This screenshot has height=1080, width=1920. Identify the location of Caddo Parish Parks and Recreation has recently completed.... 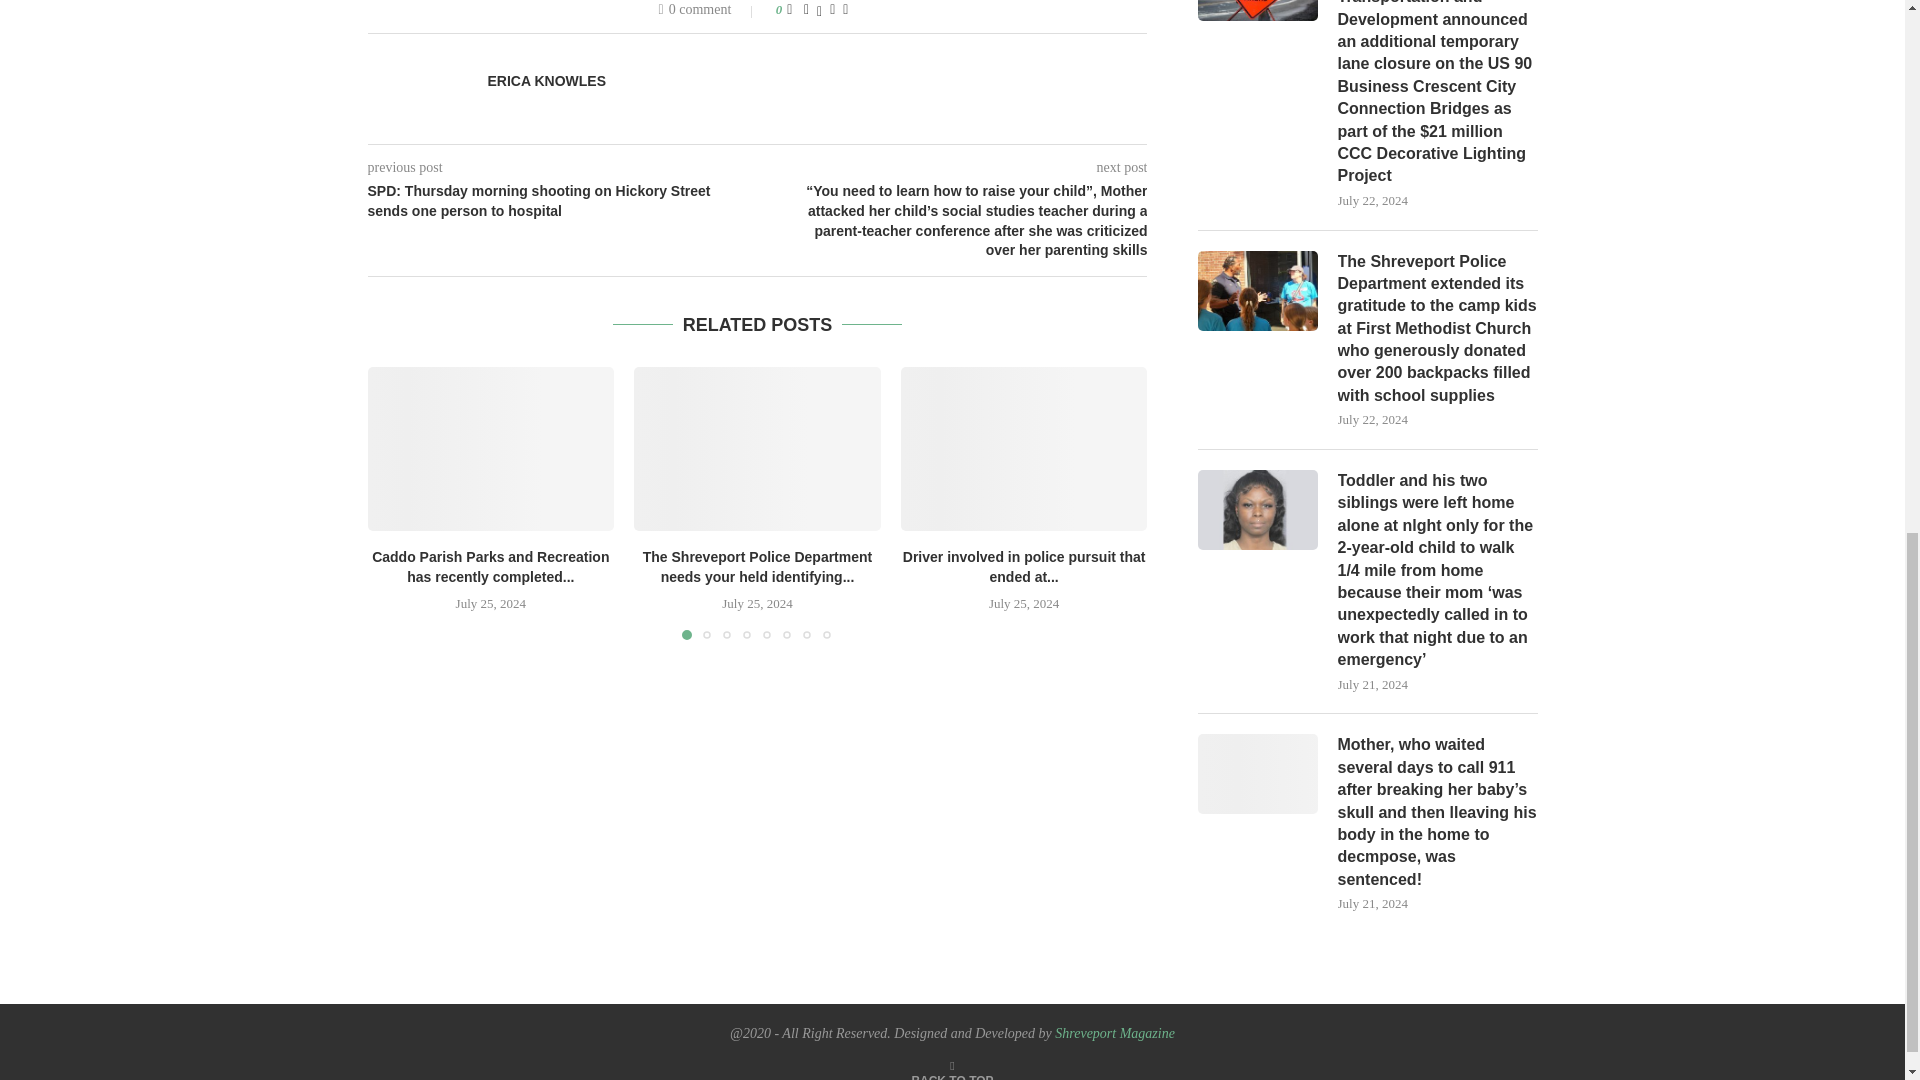
(490, 566).